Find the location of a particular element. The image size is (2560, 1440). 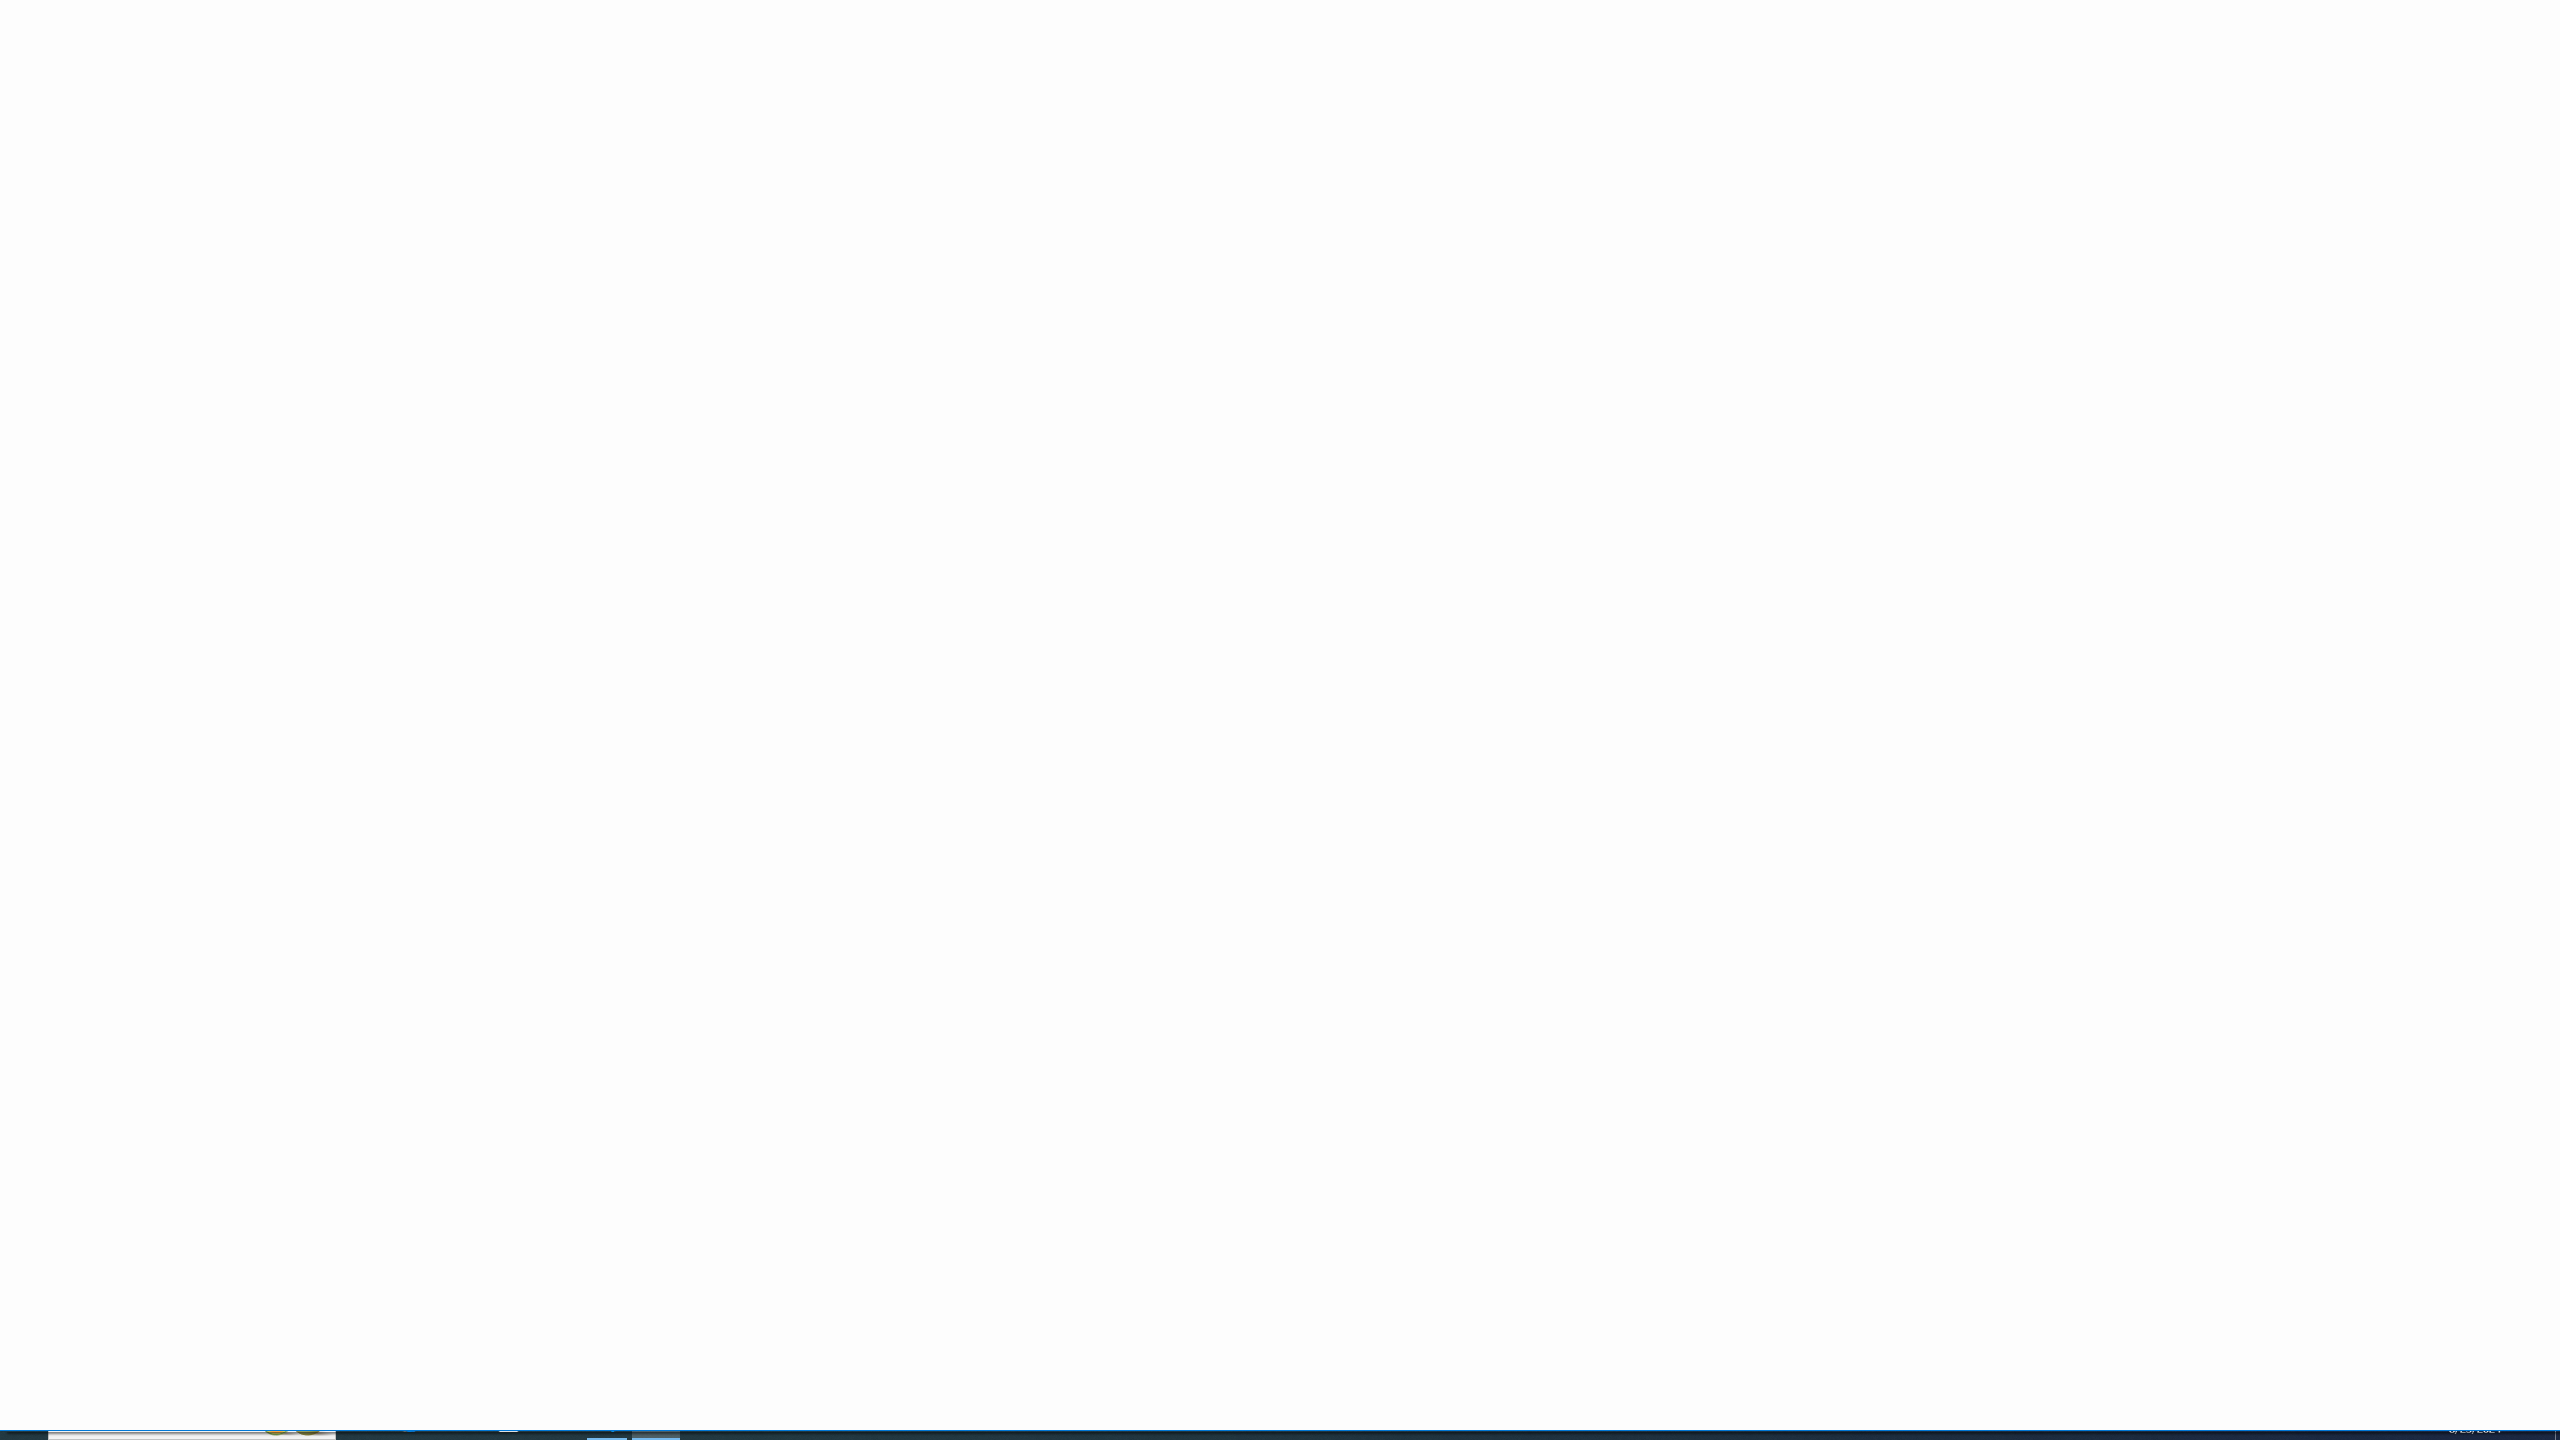

Font Color RGB(255, 0, 0) is located at coordinates (363, 120).